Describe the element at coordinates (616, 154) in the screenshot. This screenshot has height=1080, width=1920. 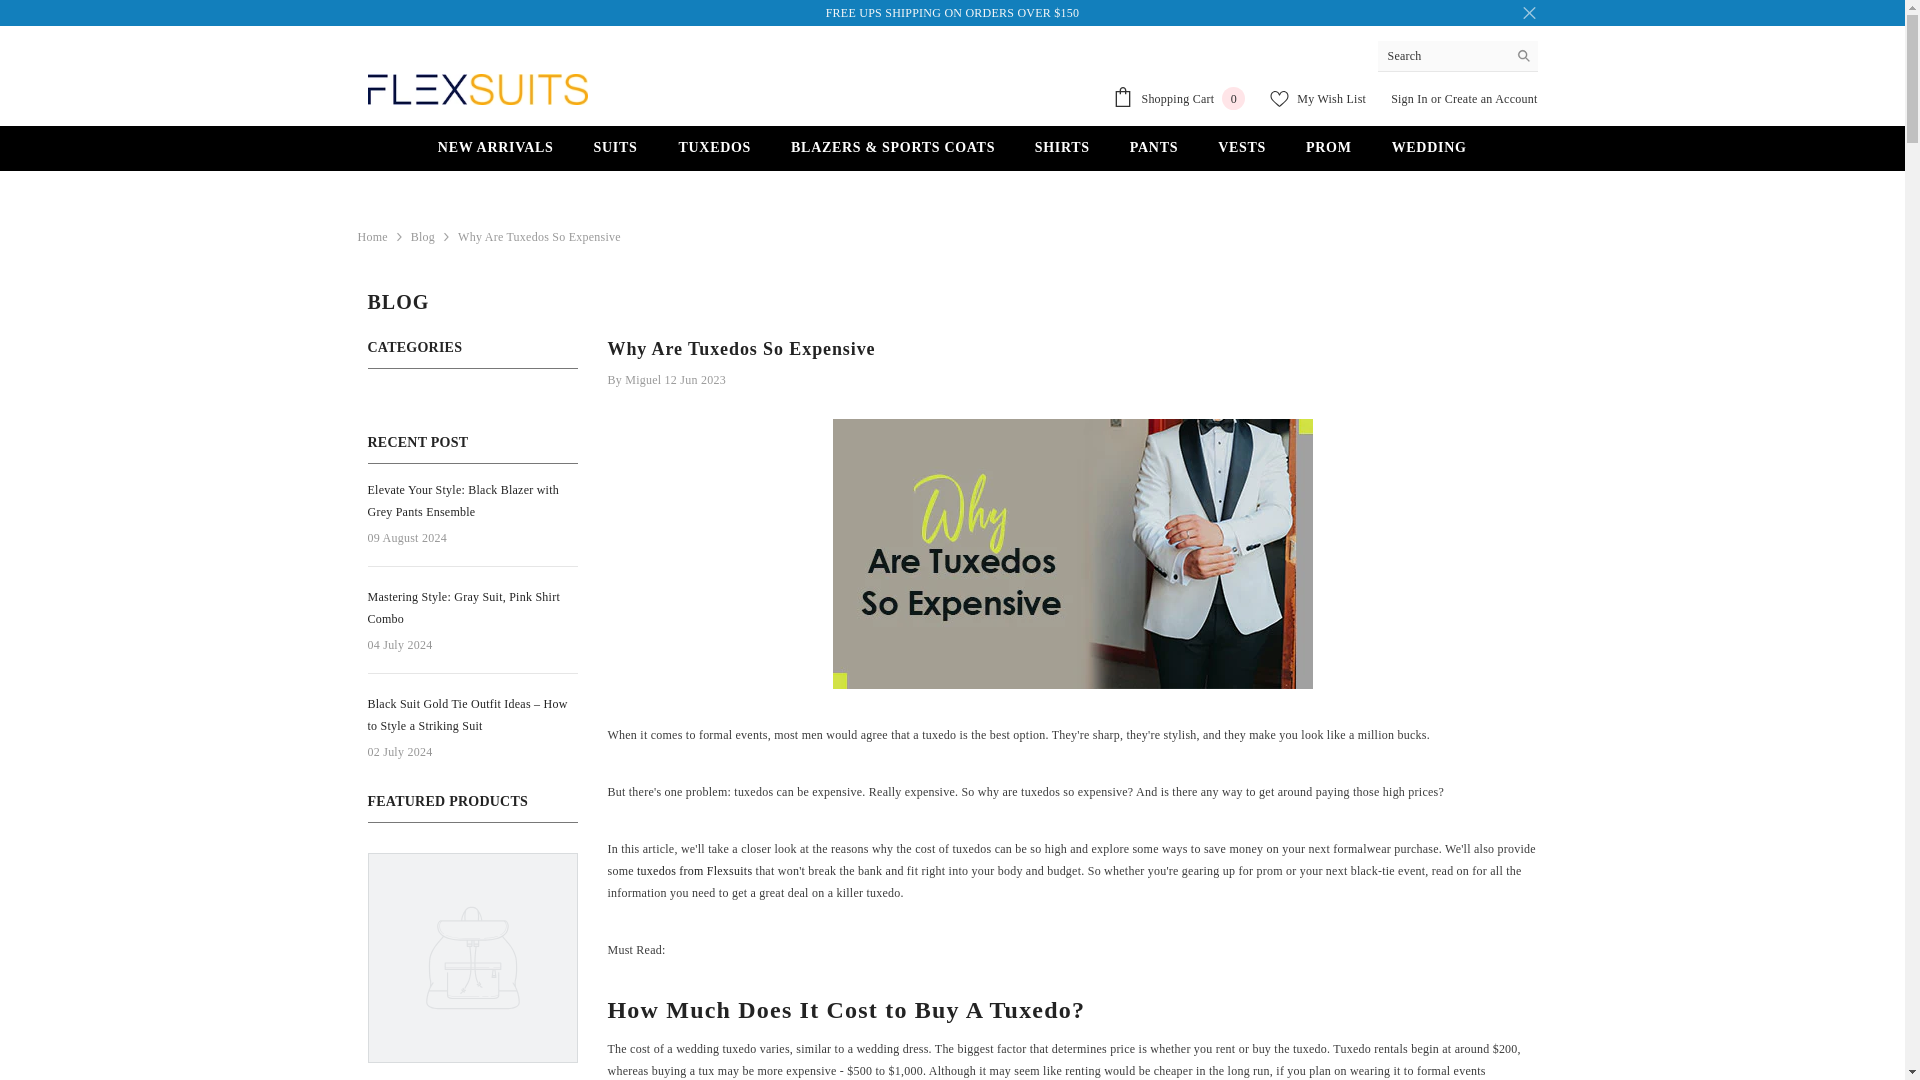
I see `SUITS` at that location.